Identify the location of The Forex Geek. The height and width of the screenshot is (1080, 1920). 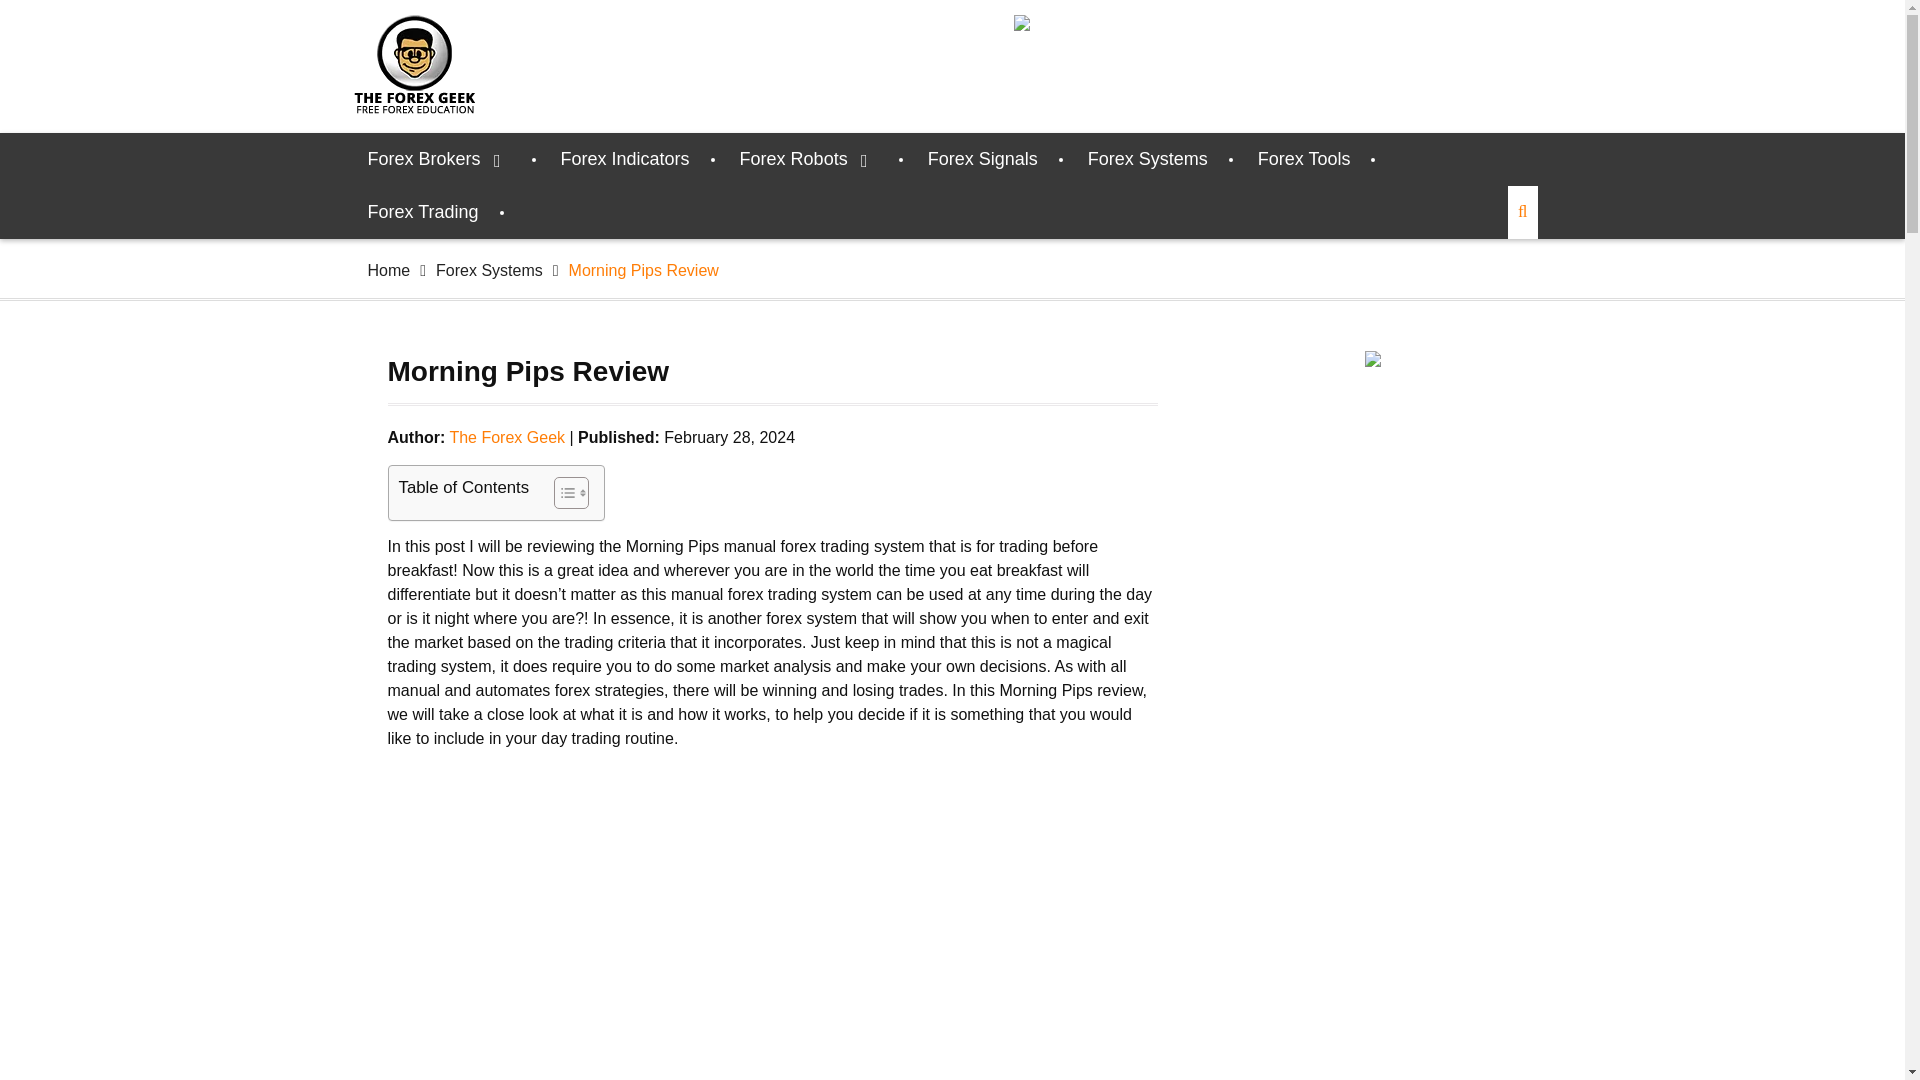
(506, 437).